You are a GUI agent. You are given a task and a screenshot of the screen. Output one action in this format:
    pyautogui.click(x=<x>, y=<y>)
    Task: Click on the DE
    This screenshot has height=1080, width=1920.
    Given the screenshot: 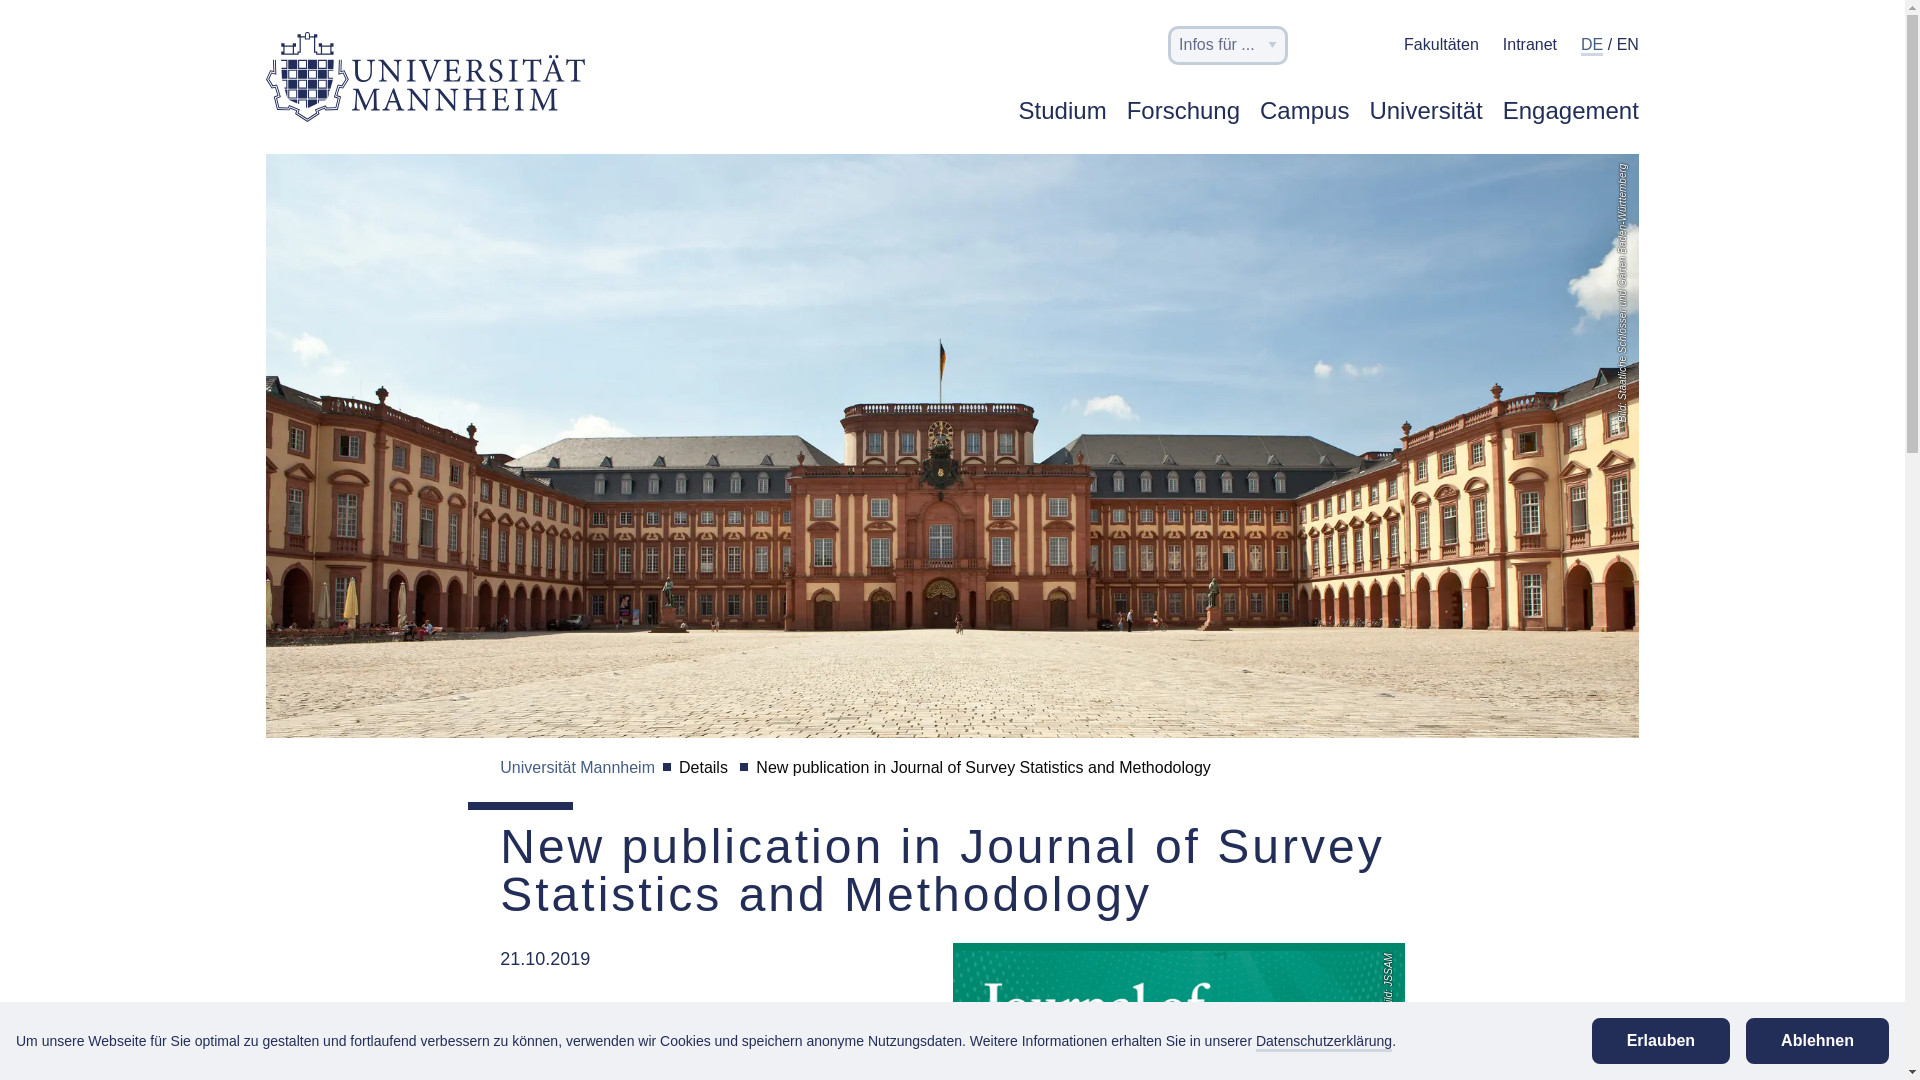 What is the action you would take?
    pyautogui.click(x=1592, y=46)
    